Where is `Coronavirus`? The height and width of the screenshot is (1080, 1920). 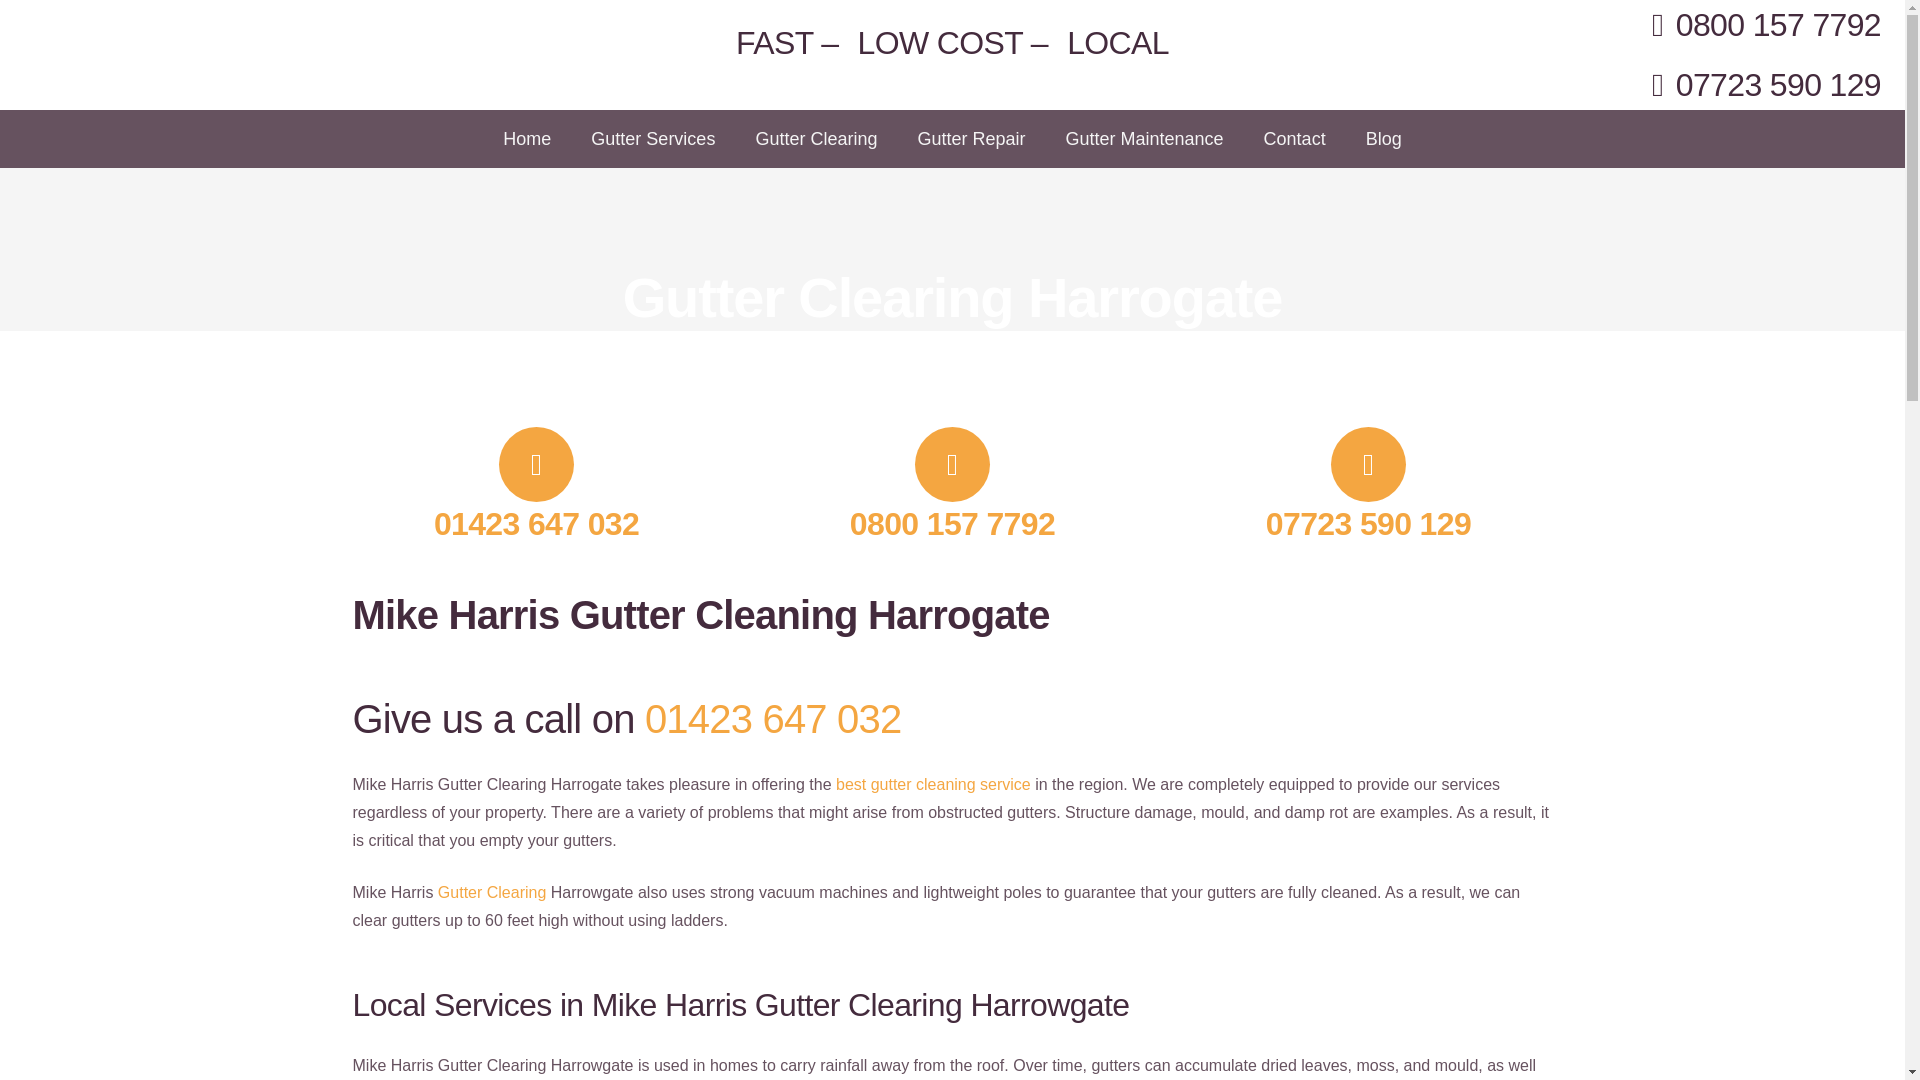
Coronavirus is located at coordinates (1001, 951).